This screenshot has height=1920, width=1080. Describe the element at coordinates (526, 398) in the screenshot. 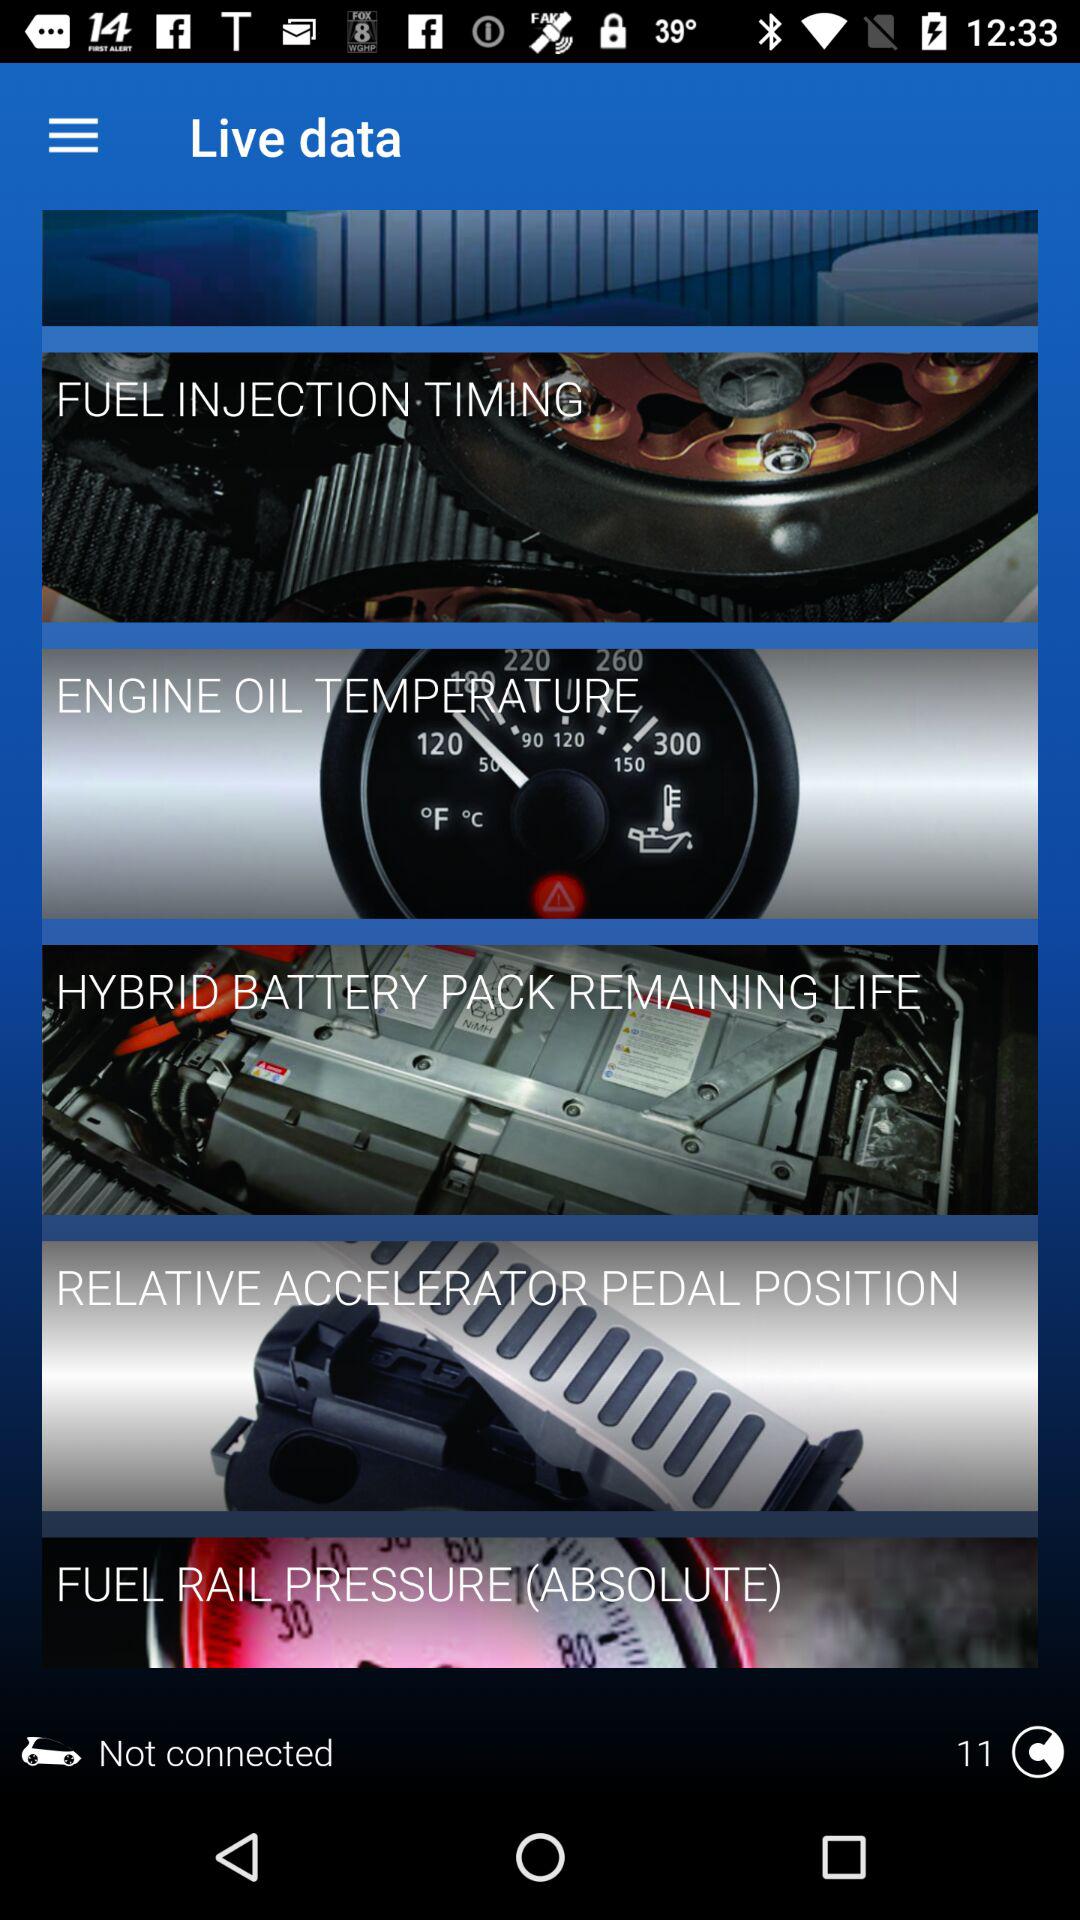

I see `turn on fuel injection timing item` at that location.